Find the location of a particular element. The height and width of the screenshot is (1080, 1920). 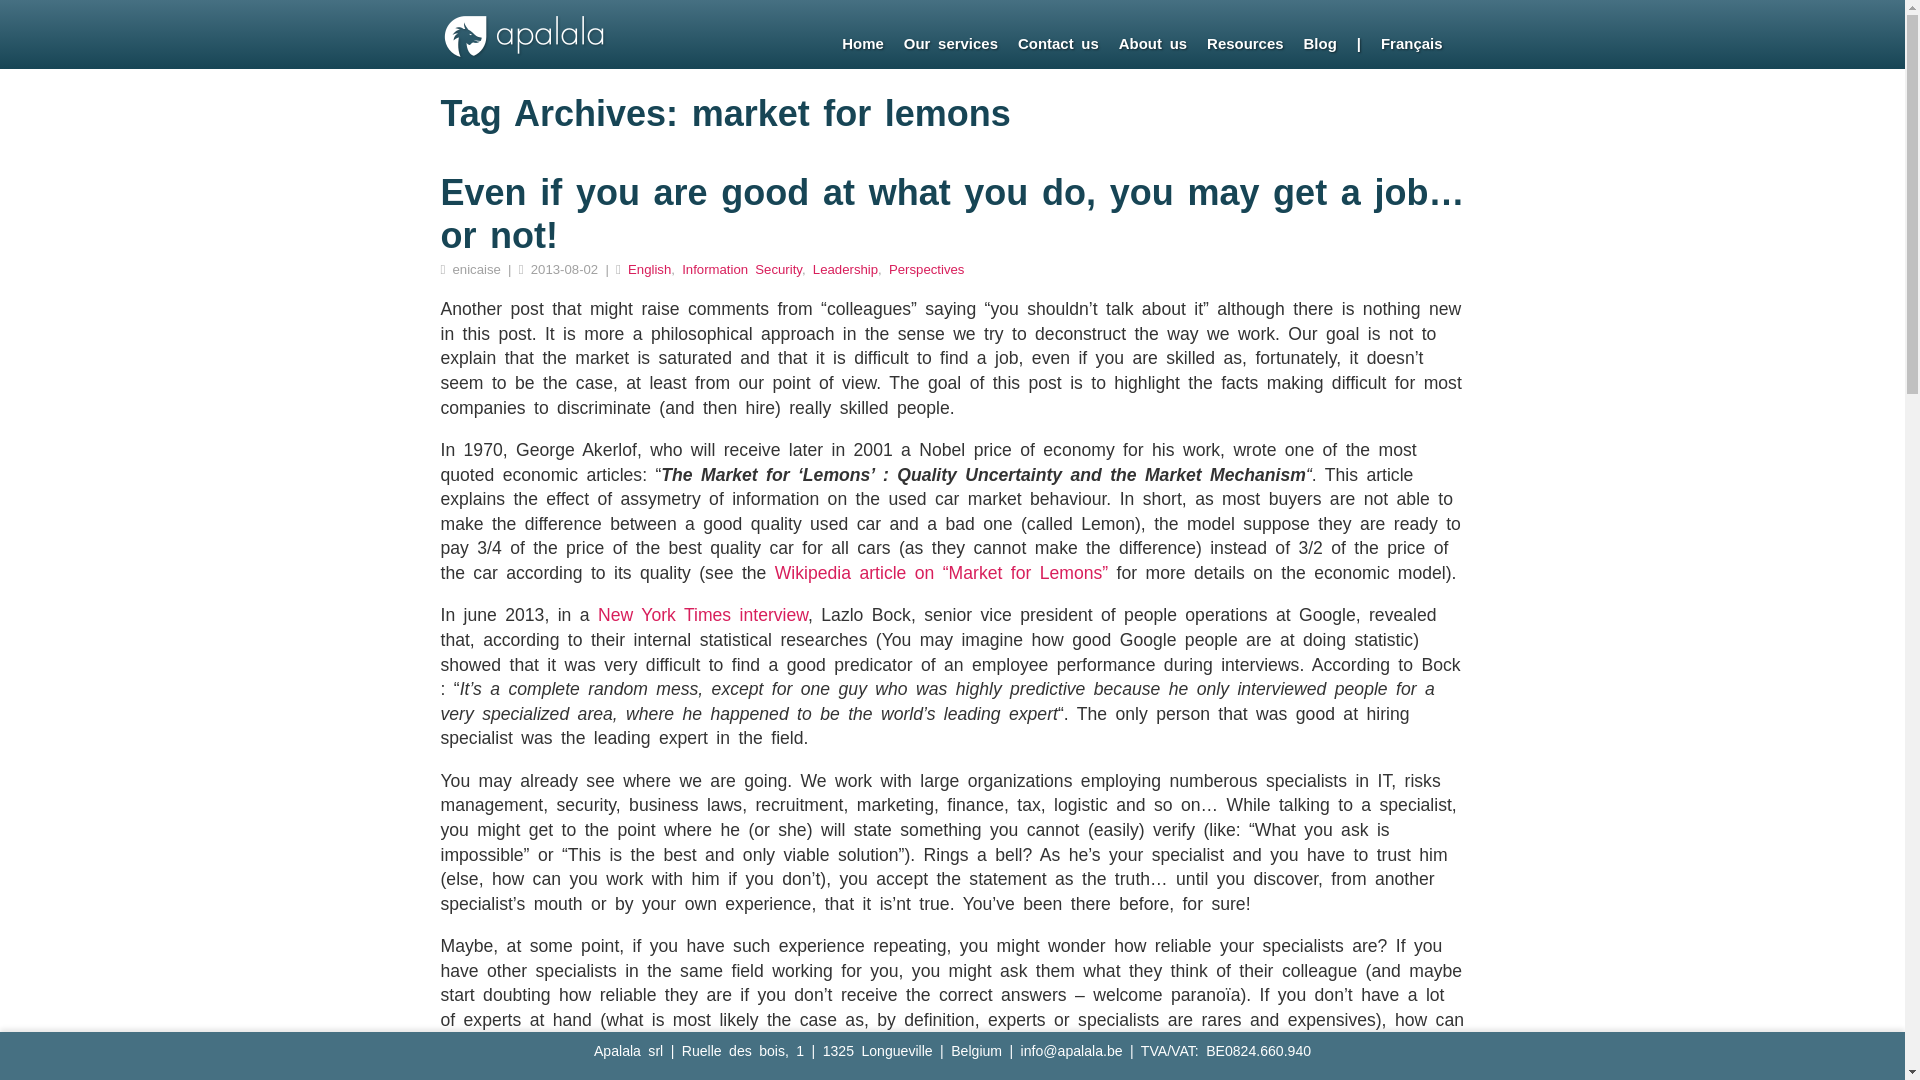

About us is located at coordinates (1152, 44).